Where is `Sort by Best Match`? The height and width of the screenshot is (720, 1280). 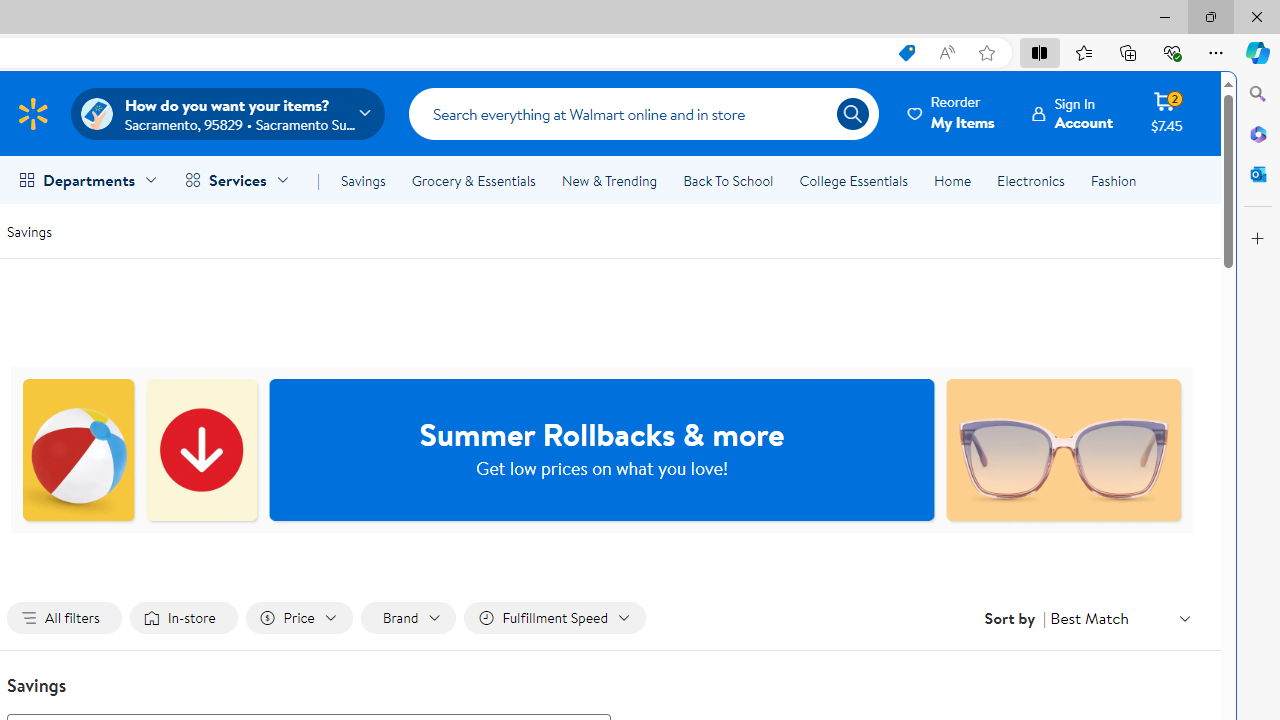 Sort by Best Match is located at coordinates (1120, 618).